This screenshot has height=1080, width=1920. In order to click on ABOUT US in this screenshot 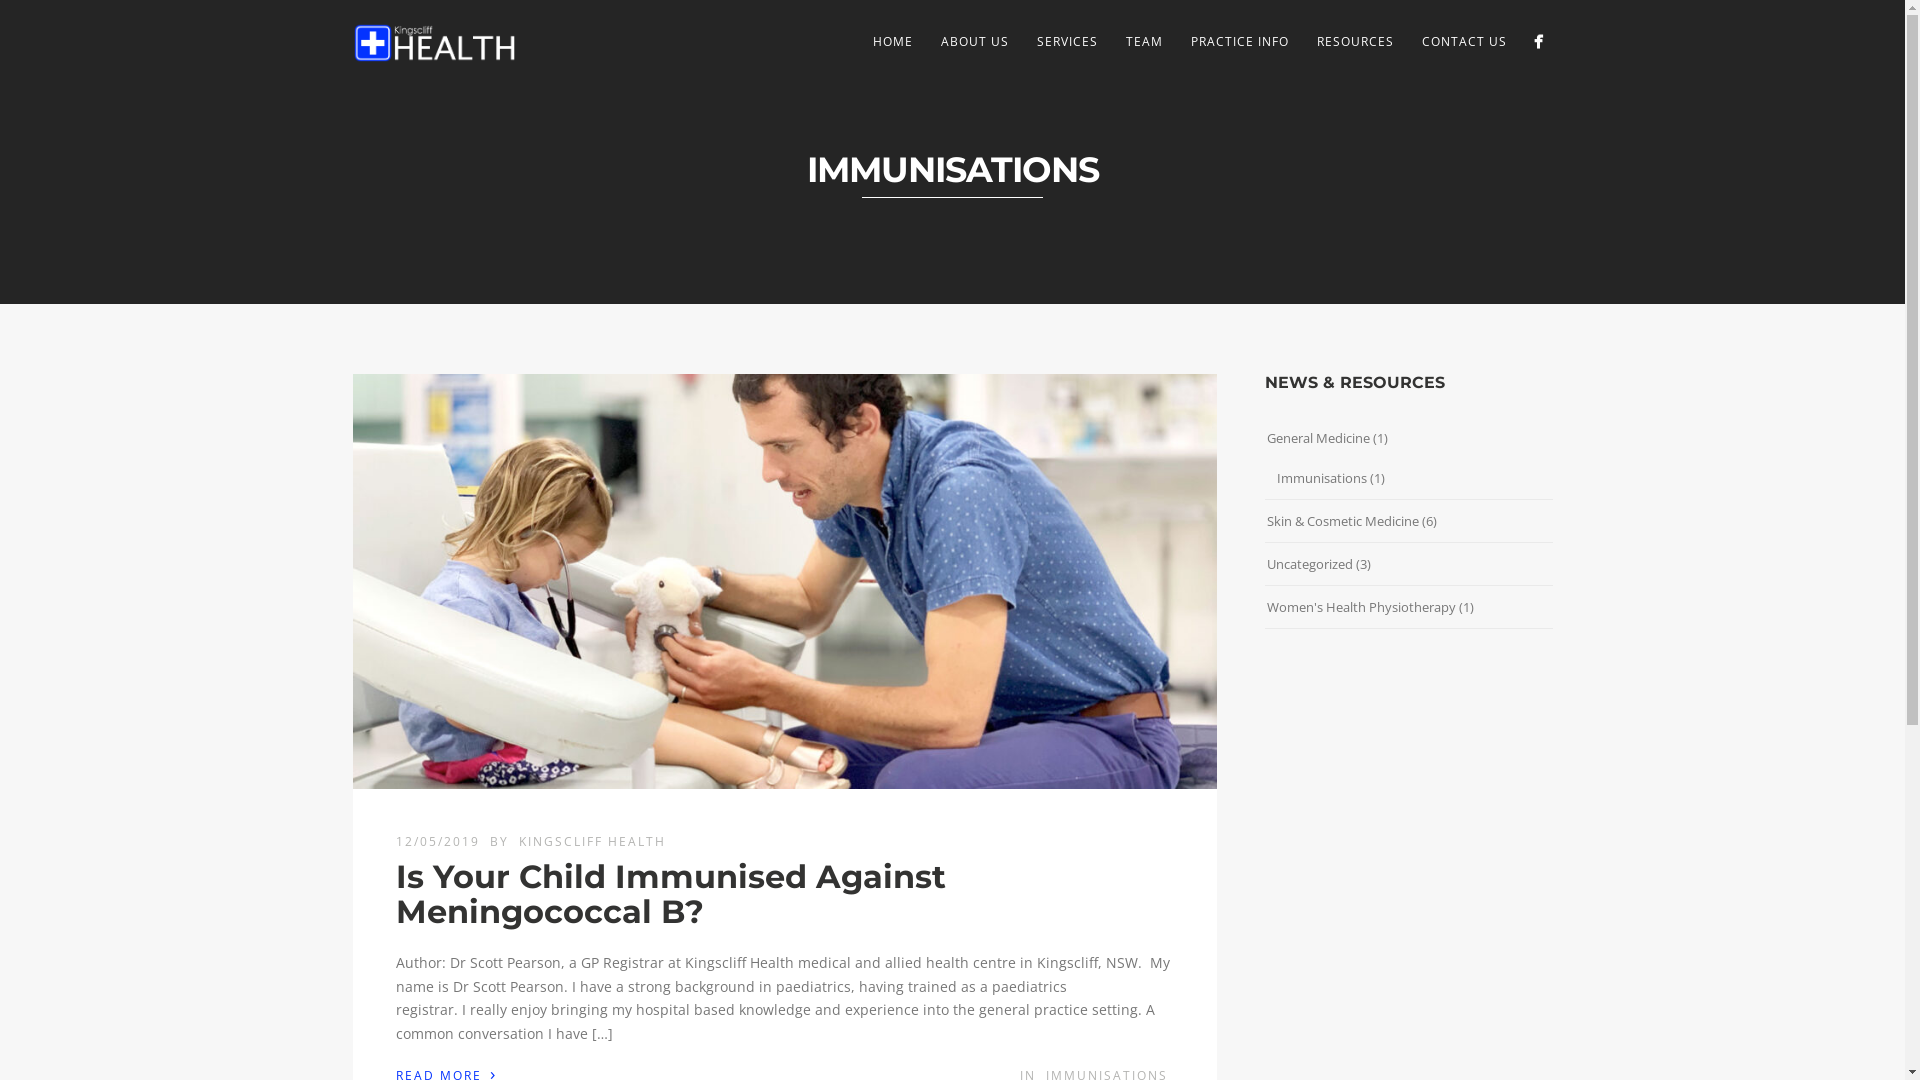, I will do `click(974, 42)`.